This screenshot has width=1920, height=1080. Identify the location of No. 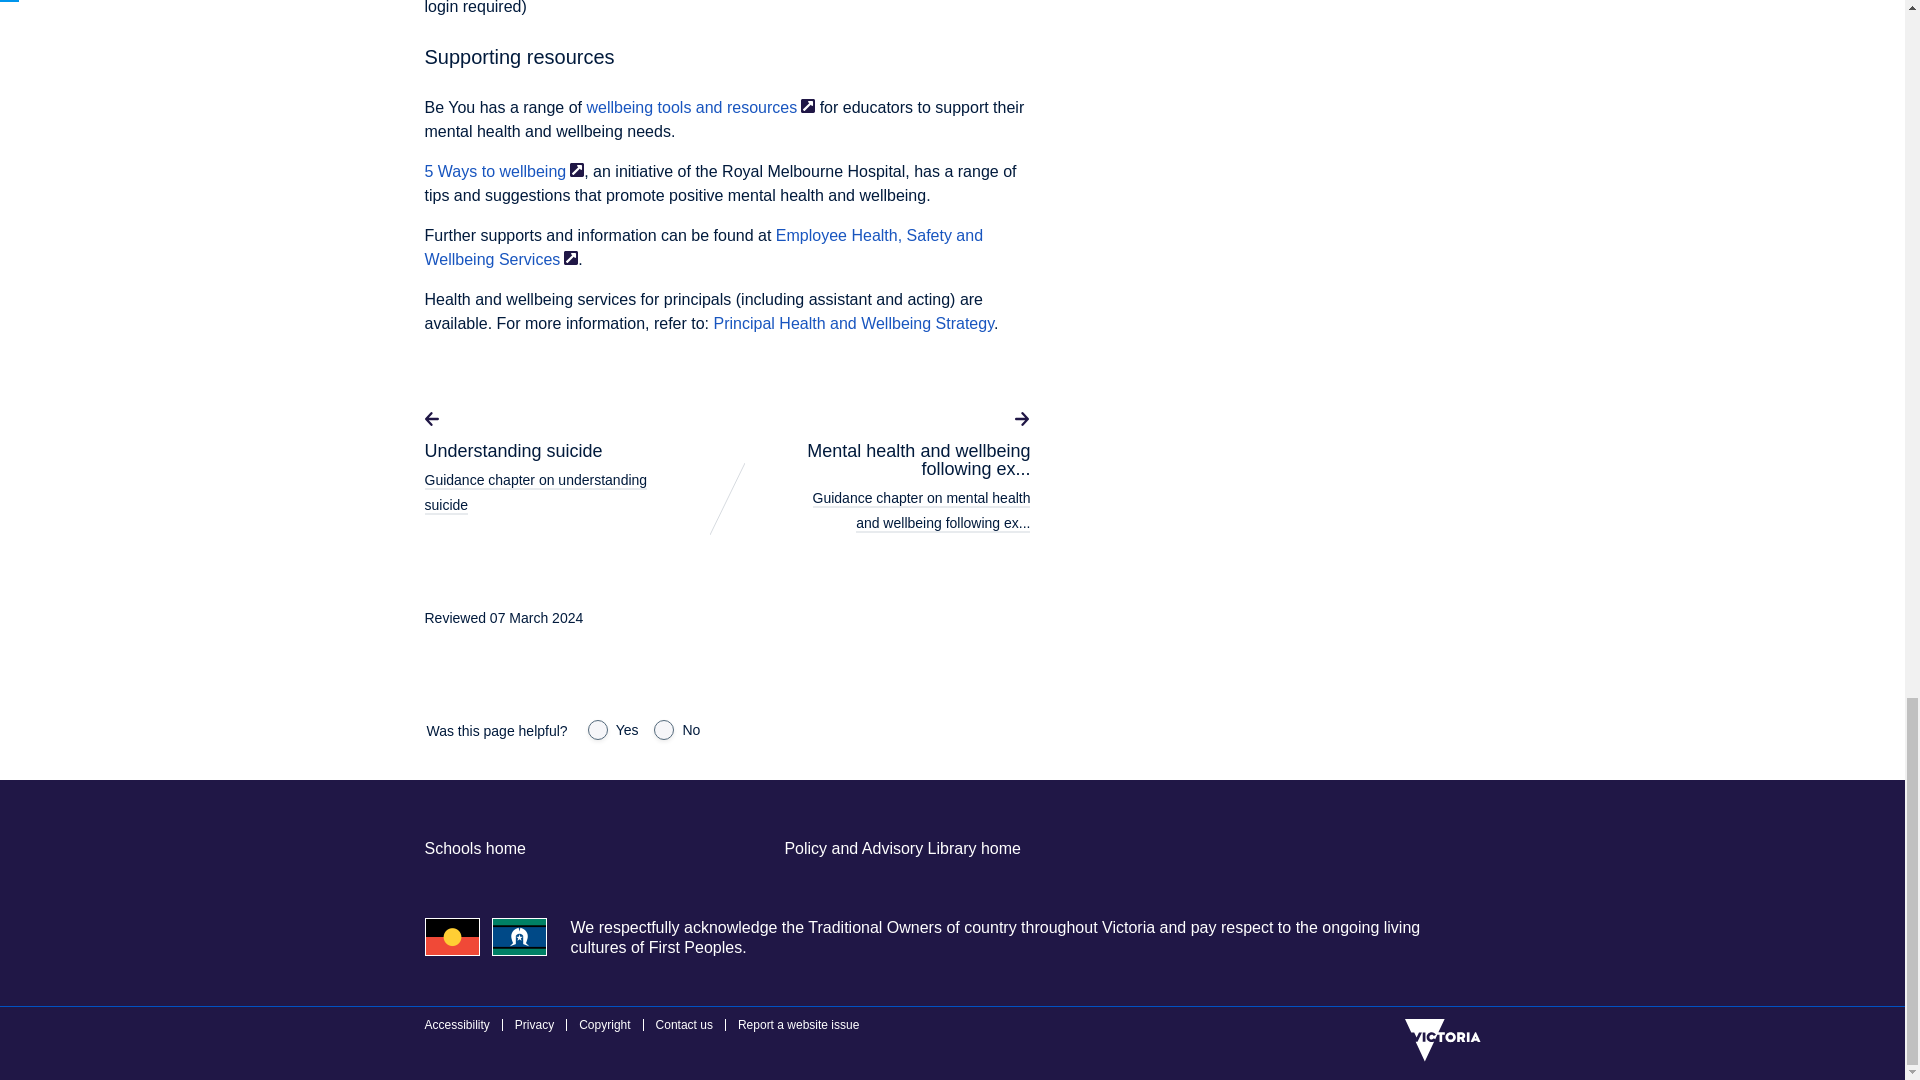
(664, 730).